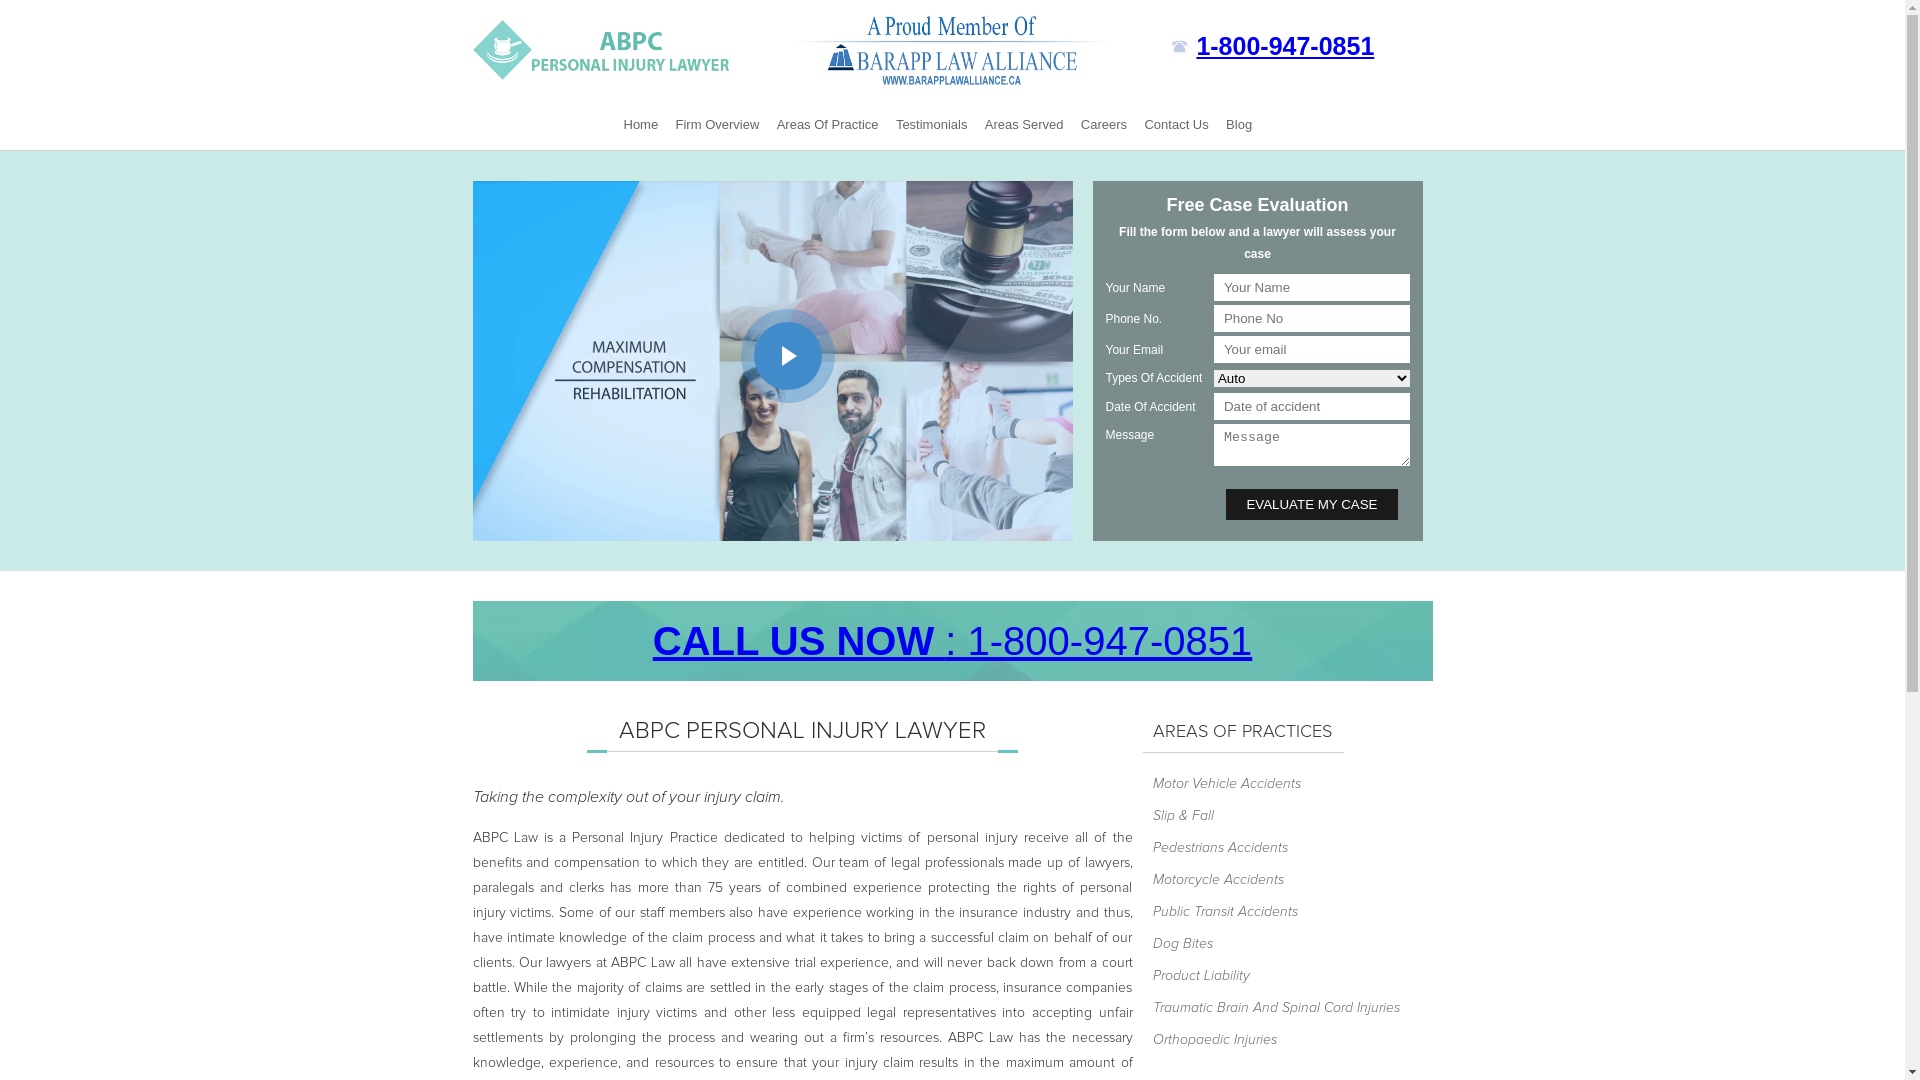 The width and height of the screenshot is (1920, 1080). What do you see at coordinates (1104, 125) in the screenshot?
I see `Careers` at bounding box center [1104, 125].